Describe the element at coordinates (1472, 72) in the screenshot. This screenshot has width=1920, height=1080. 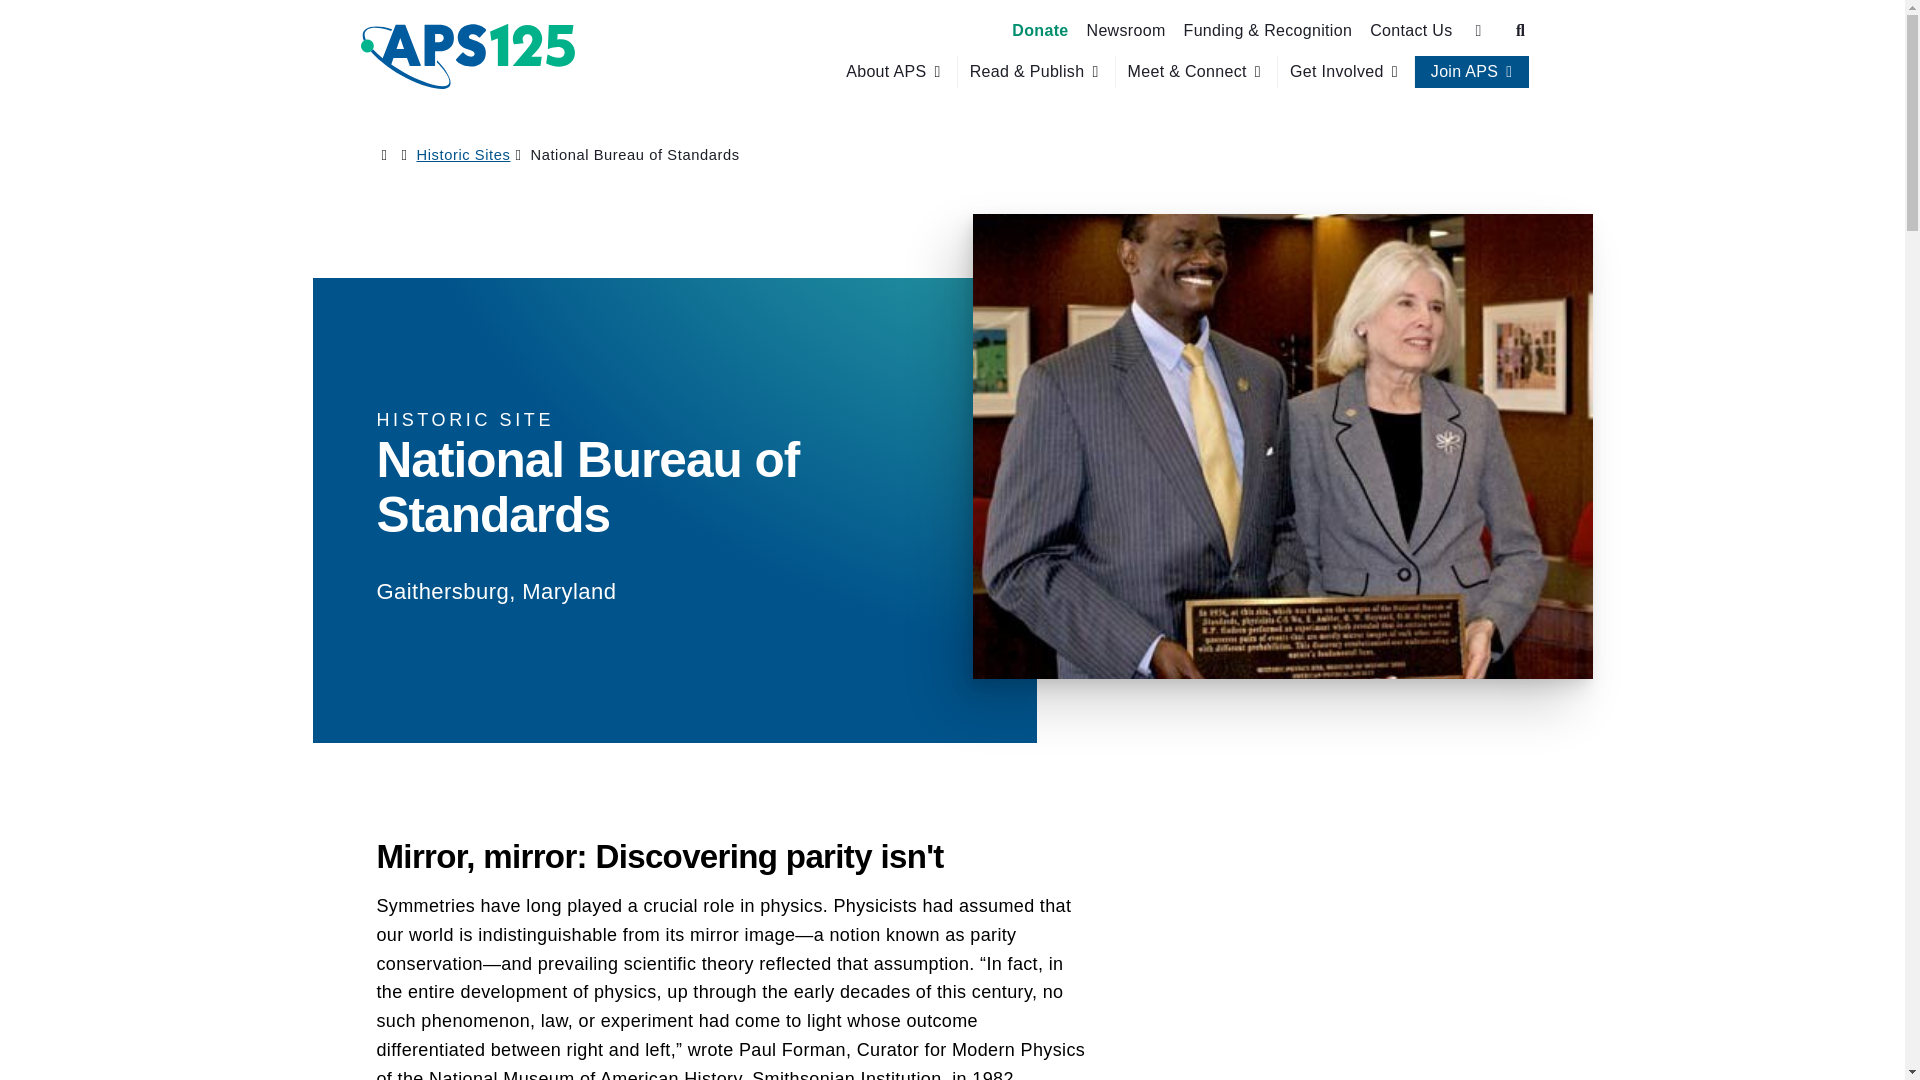
I see `View Join APS options` at that location.